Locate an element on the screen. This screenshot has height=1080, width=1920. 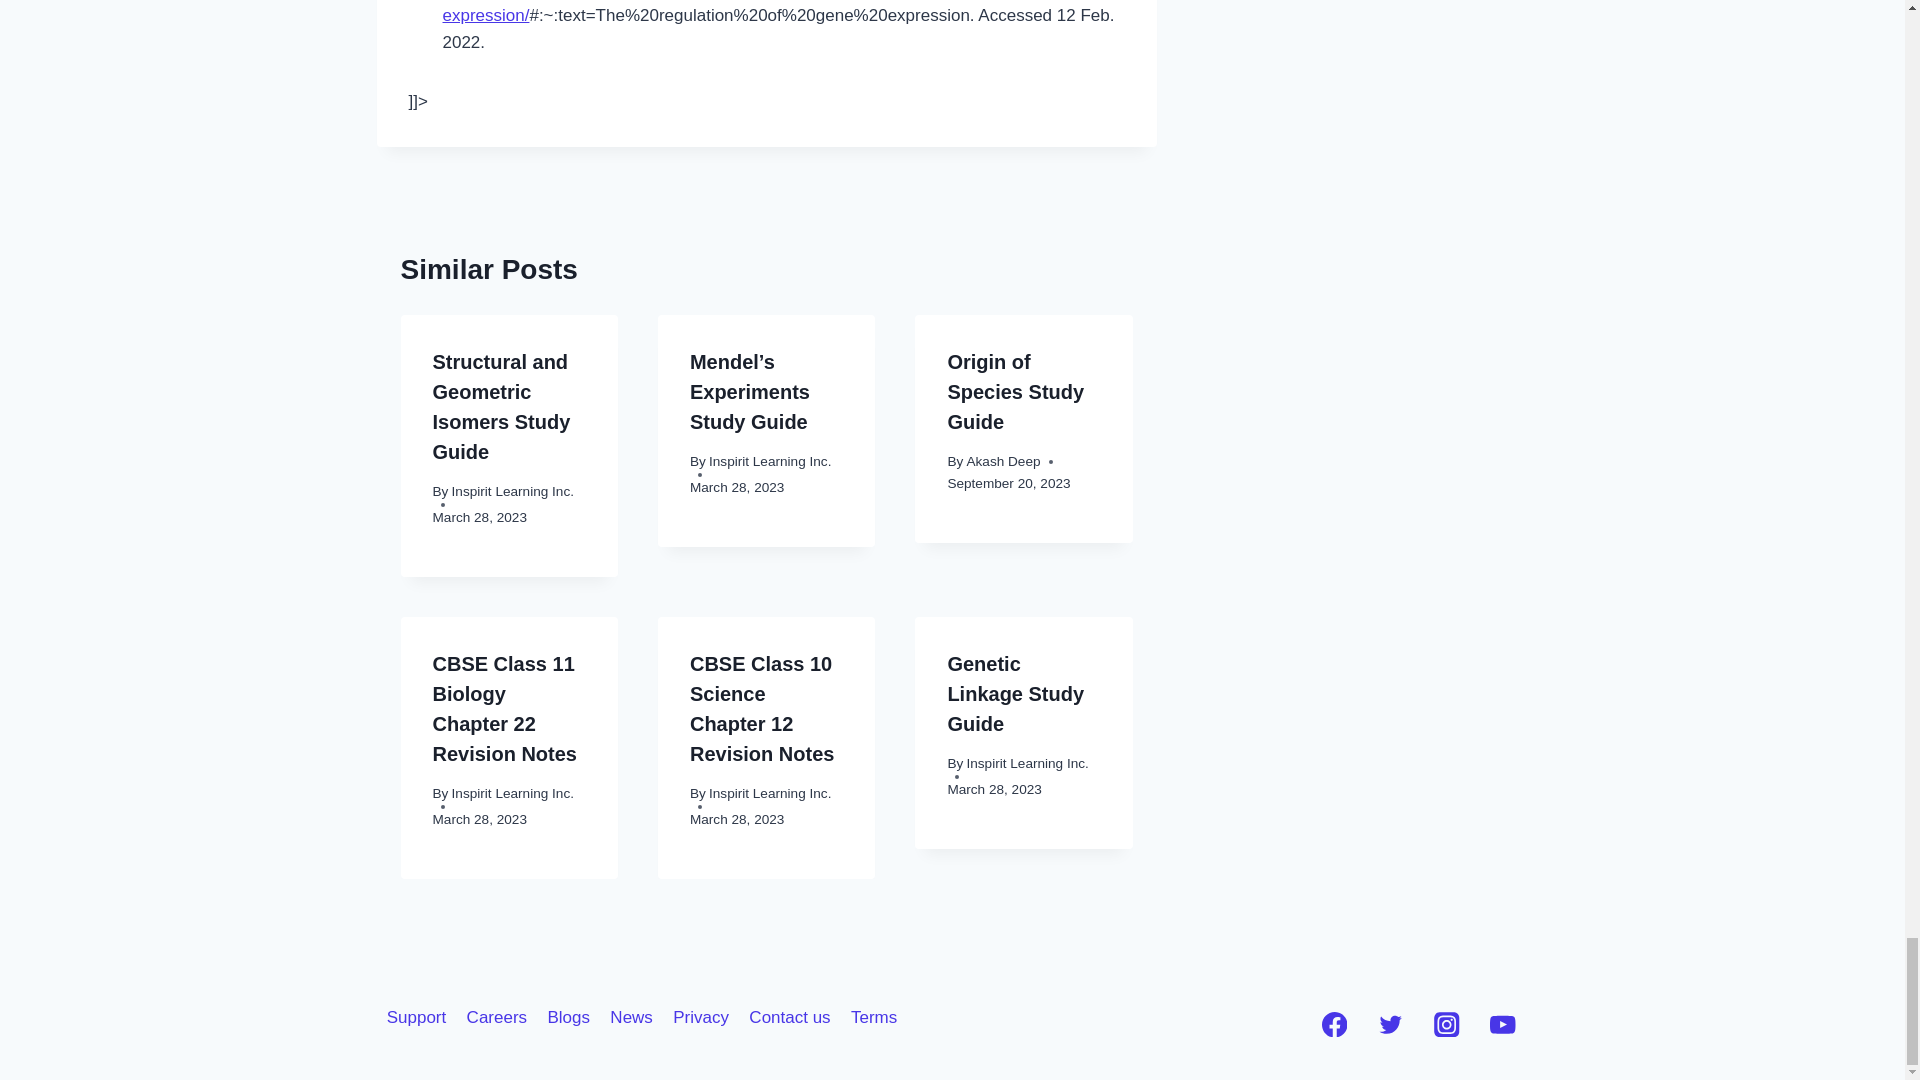
terms is located at coordinates (874, 1017).